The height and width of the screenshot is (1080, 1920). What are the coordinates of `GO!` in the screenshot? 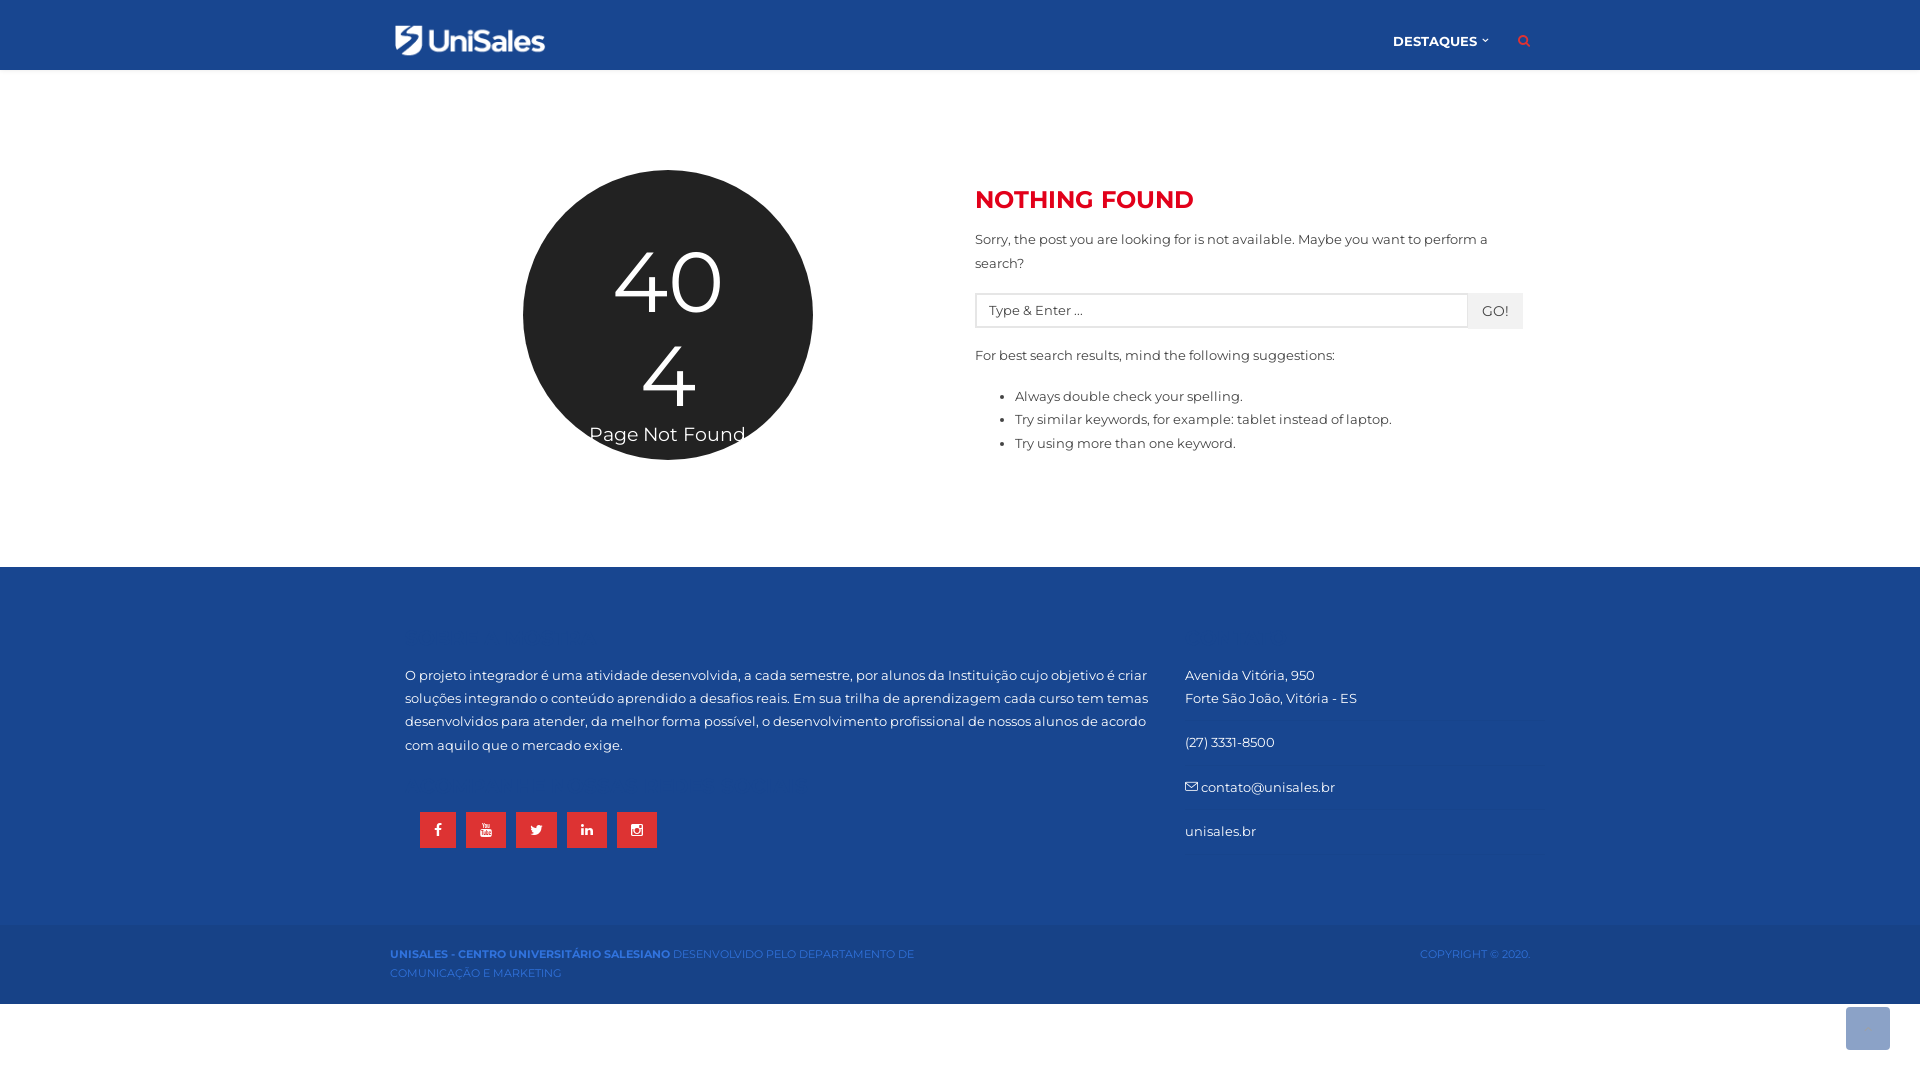 It's located at (1496, 311).